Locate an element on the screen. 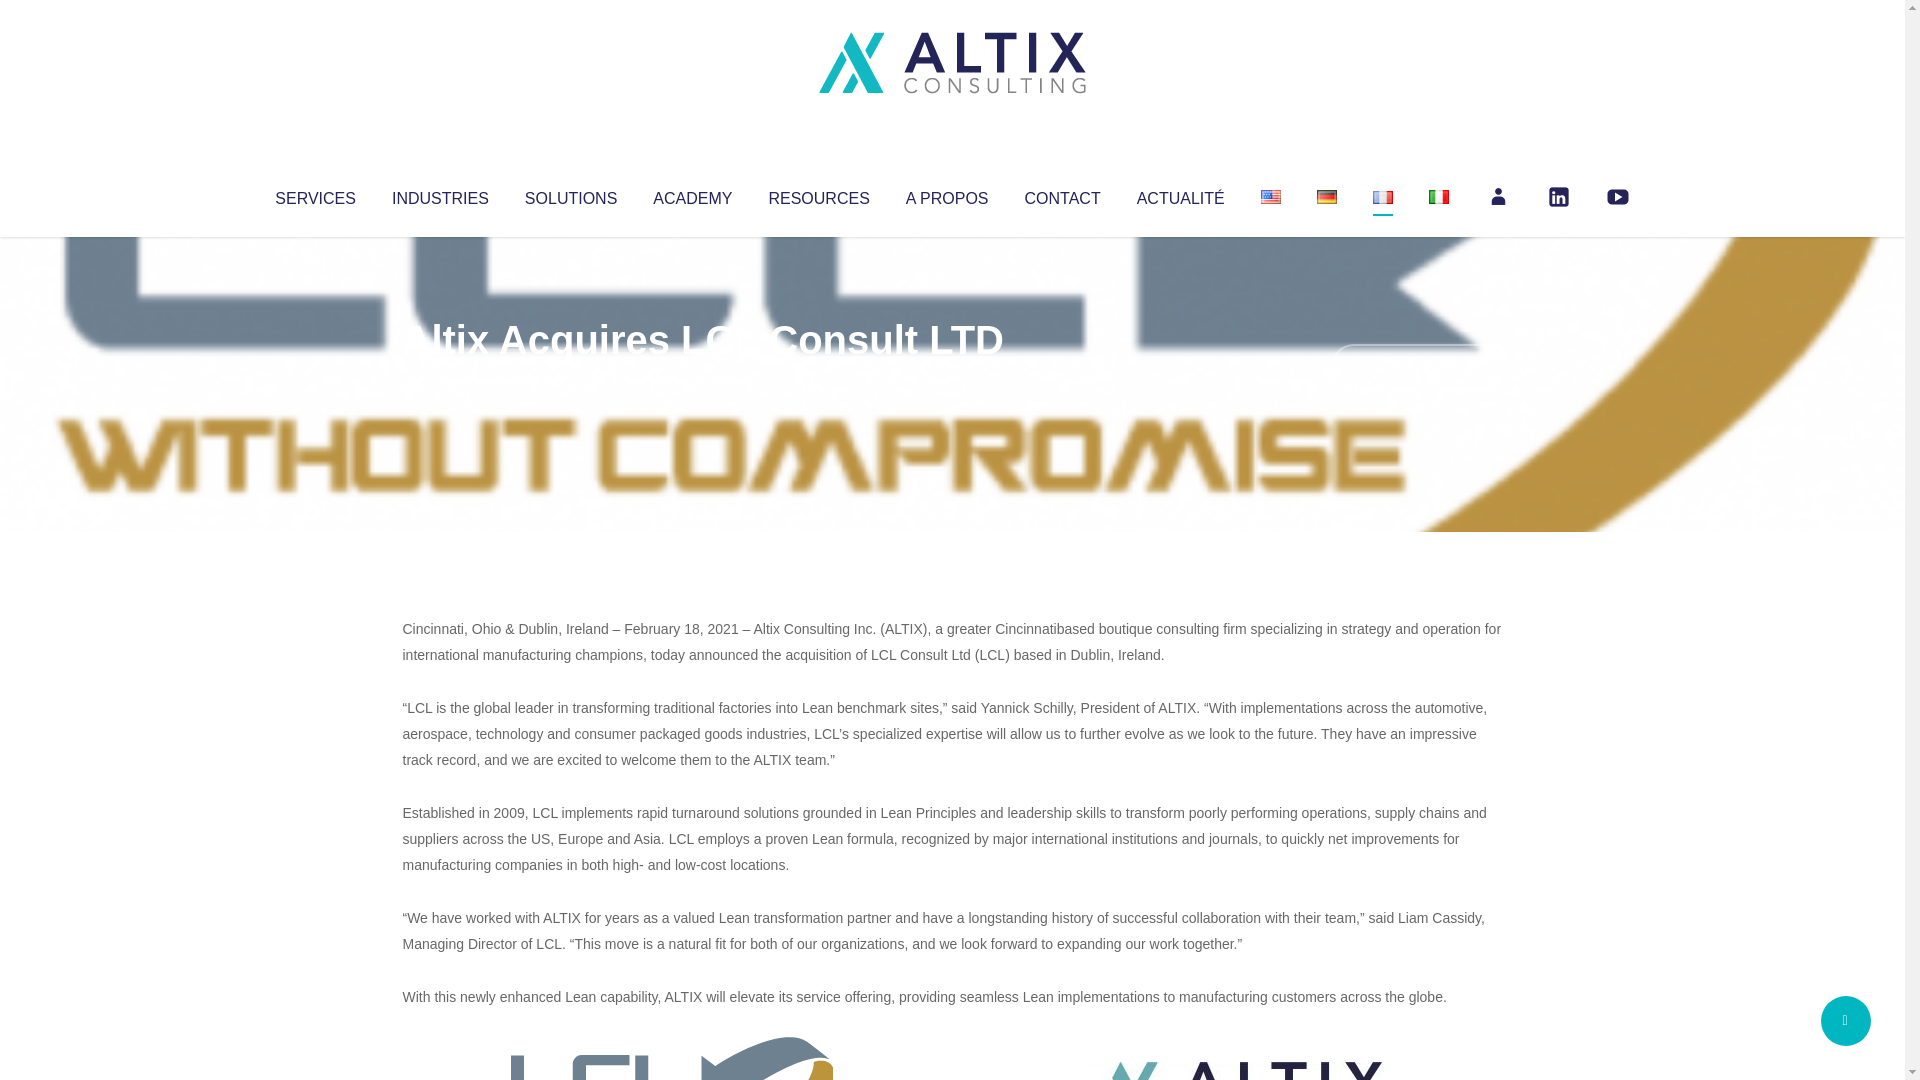 The width and height of the screenshot is (1920, 1080). Articles par Altix is located at coordinates (440, 380).